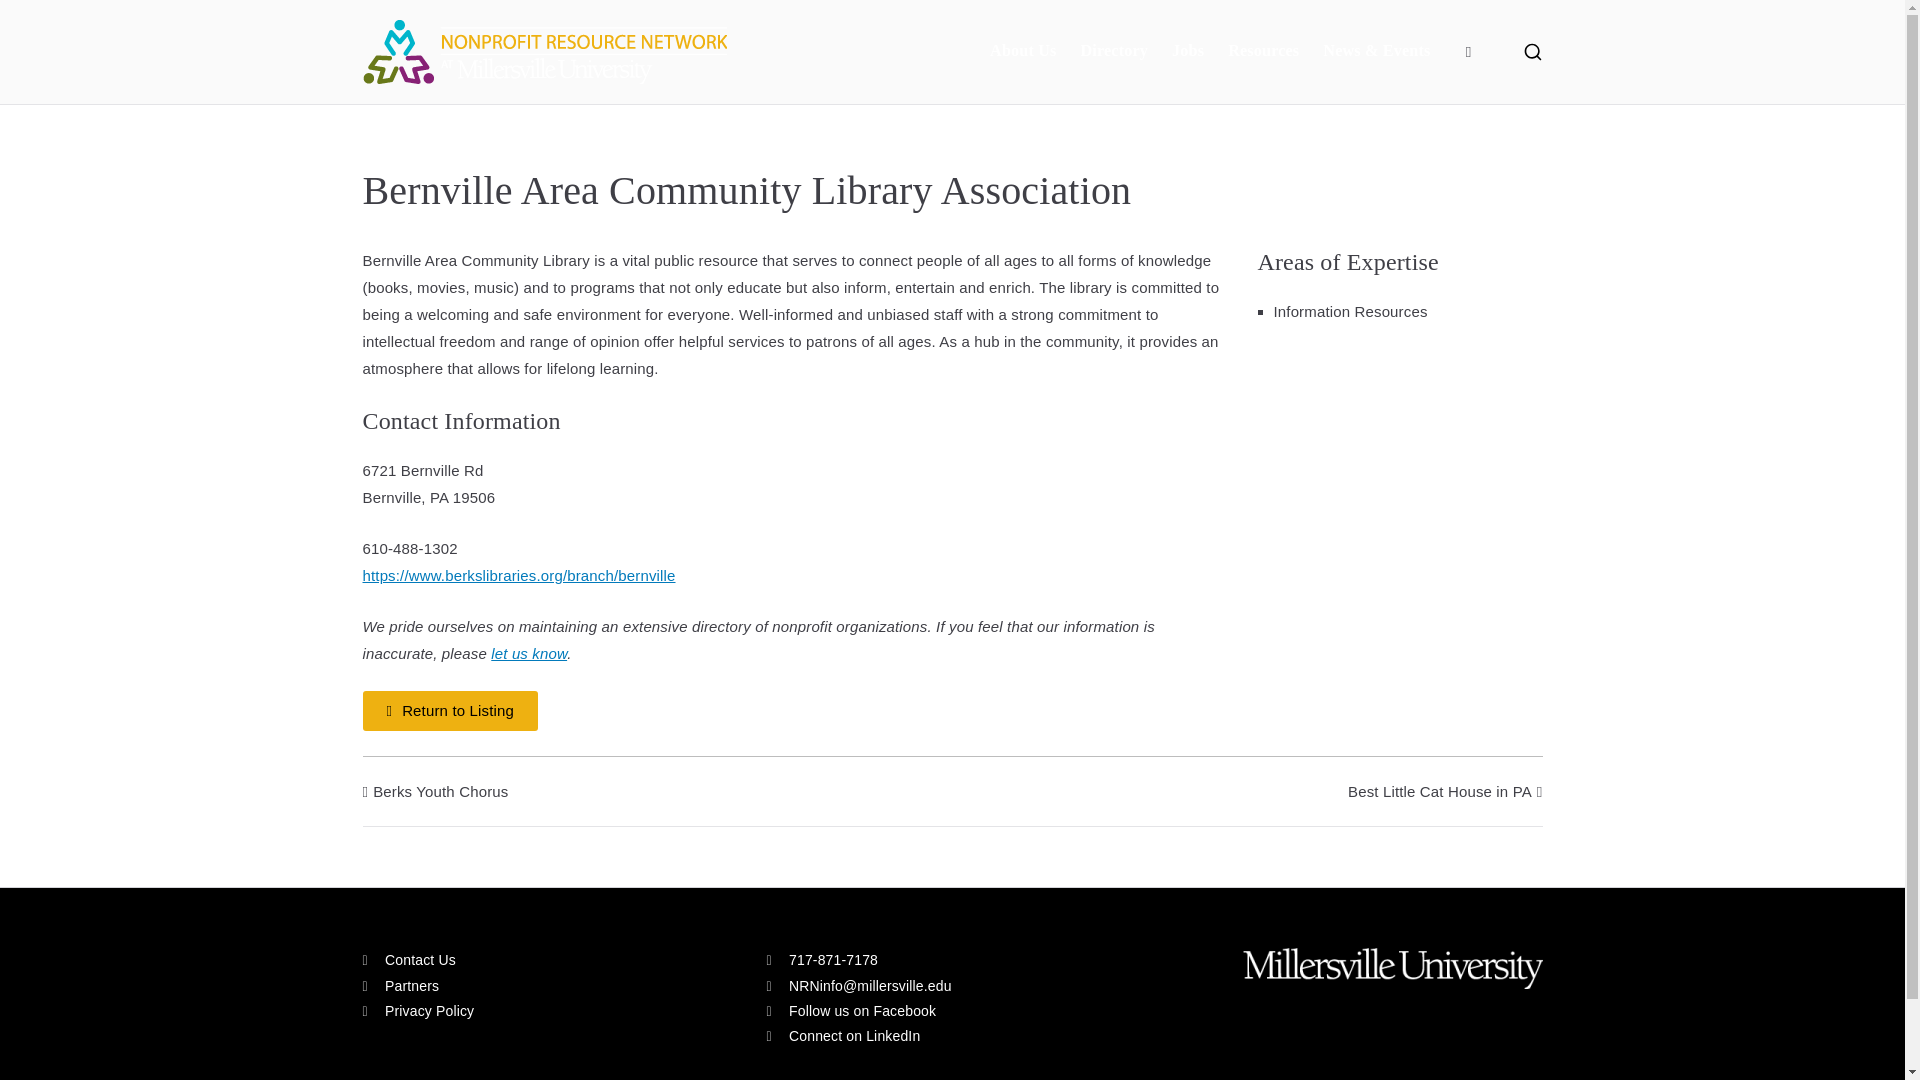 The image size is (1920, 1080). What do you see at coordinates (34, 16) in the screenshot?
I see `Search` at bounding box center [34, 16].